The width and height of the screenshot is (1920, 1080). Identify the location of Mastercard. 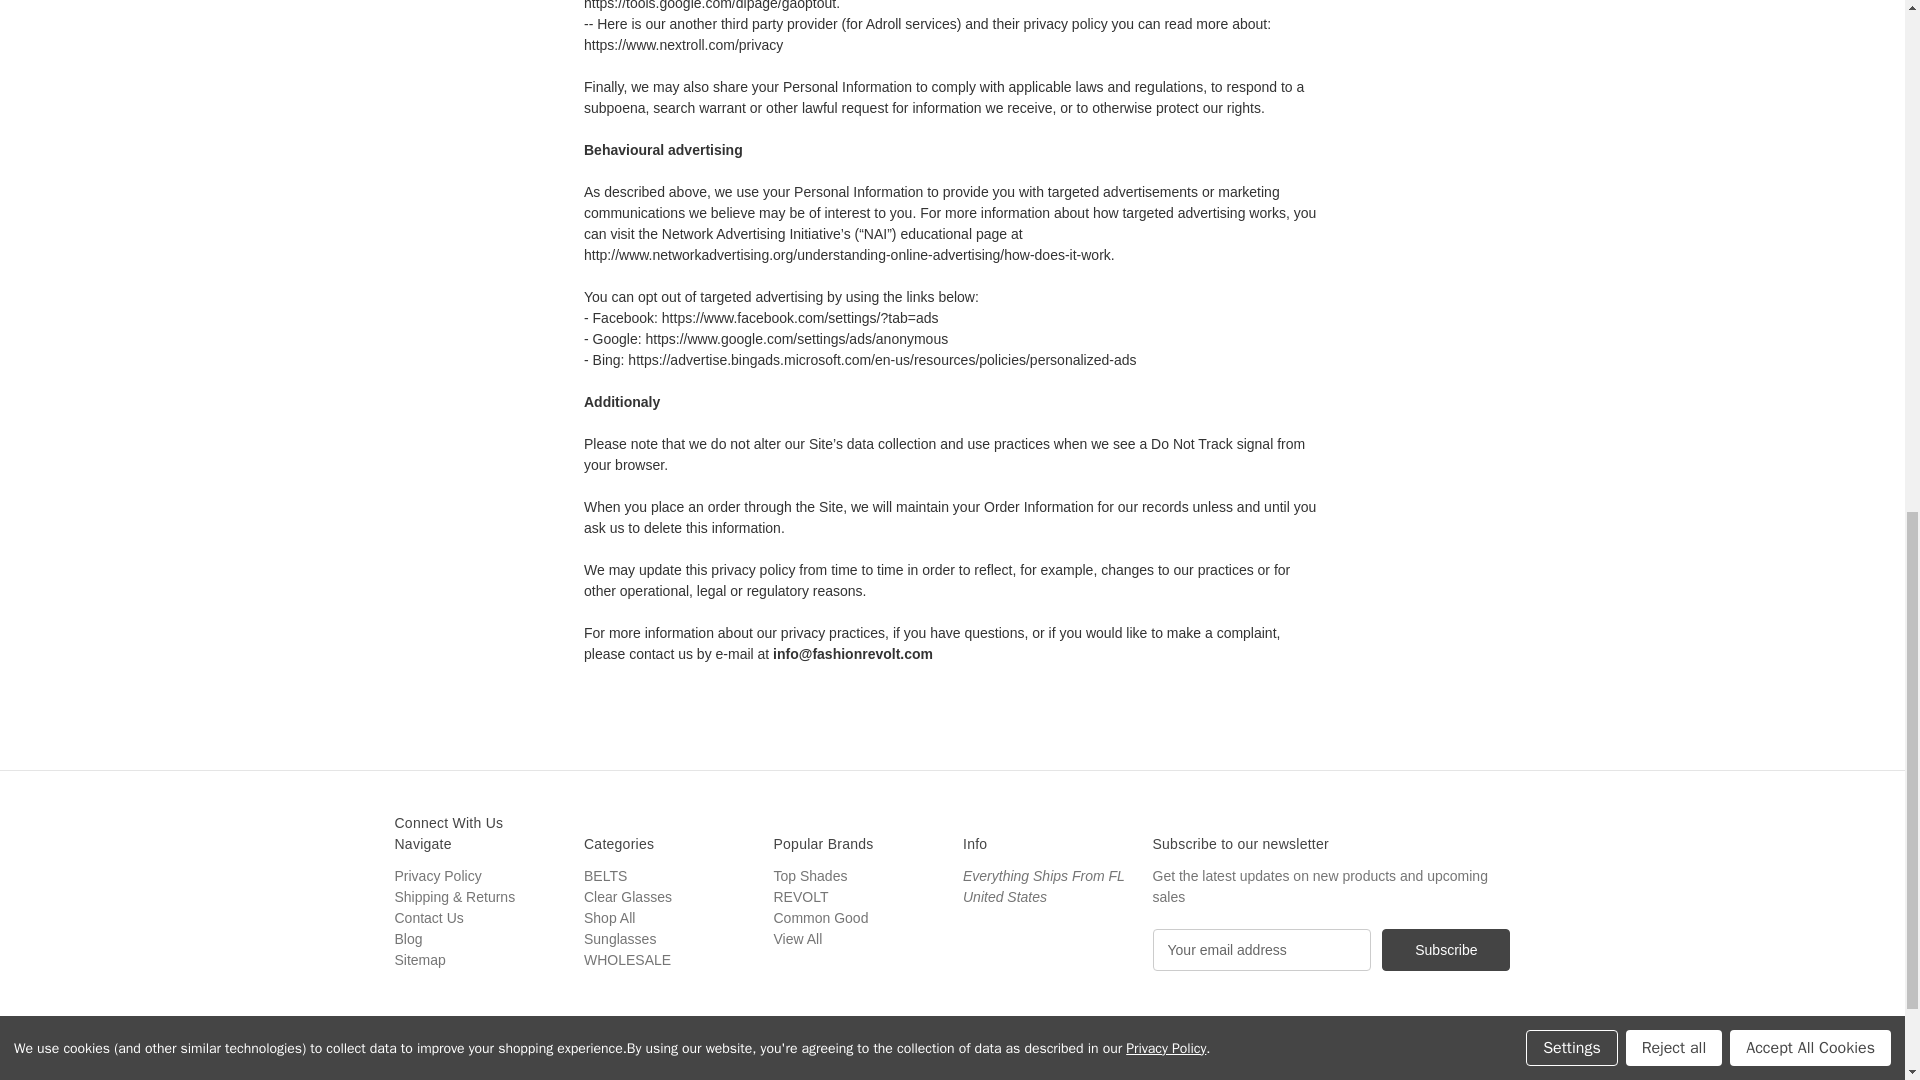
(1301, 1063).